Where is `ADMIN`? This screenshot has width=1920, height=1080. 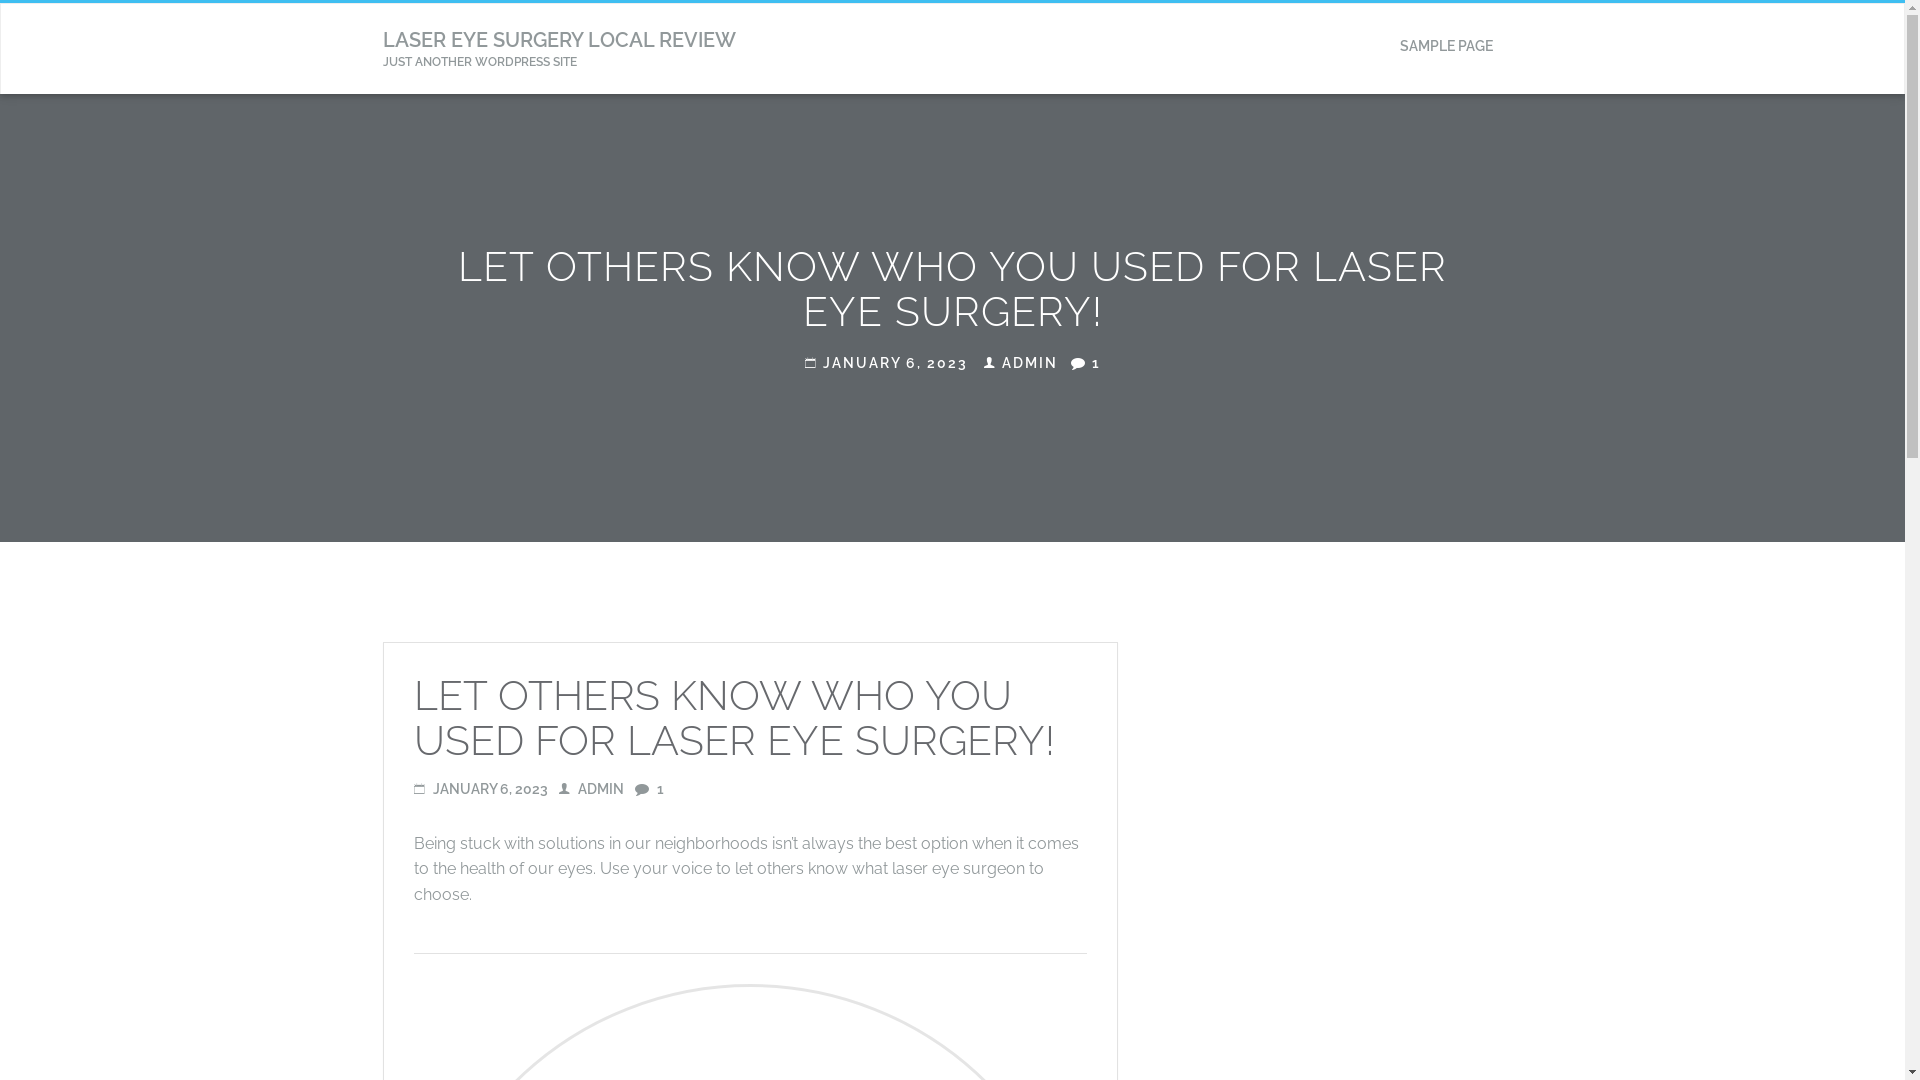 ADMIN is located at coordinates (1020, 363).